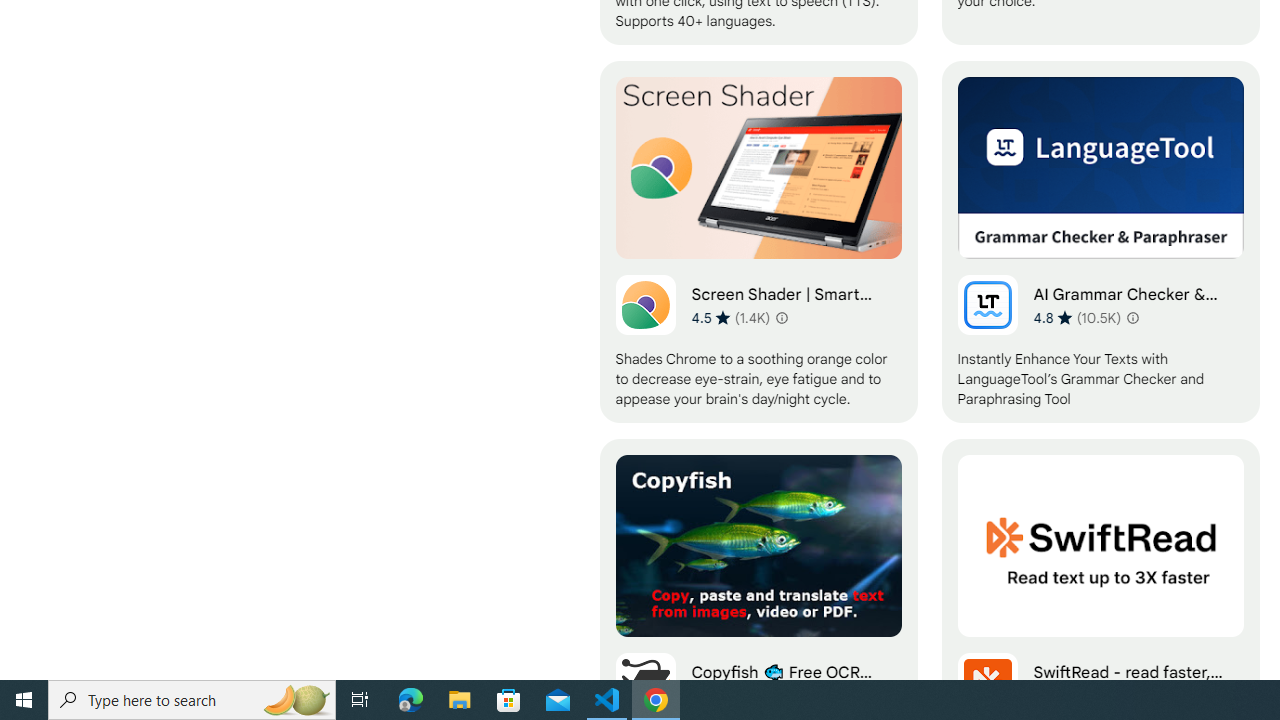 The height and width of the screenshot is (720, 1280). I want to click on Average rating 4.8 out of 5 stars. 10.5K ratings., so click(1077, 317).